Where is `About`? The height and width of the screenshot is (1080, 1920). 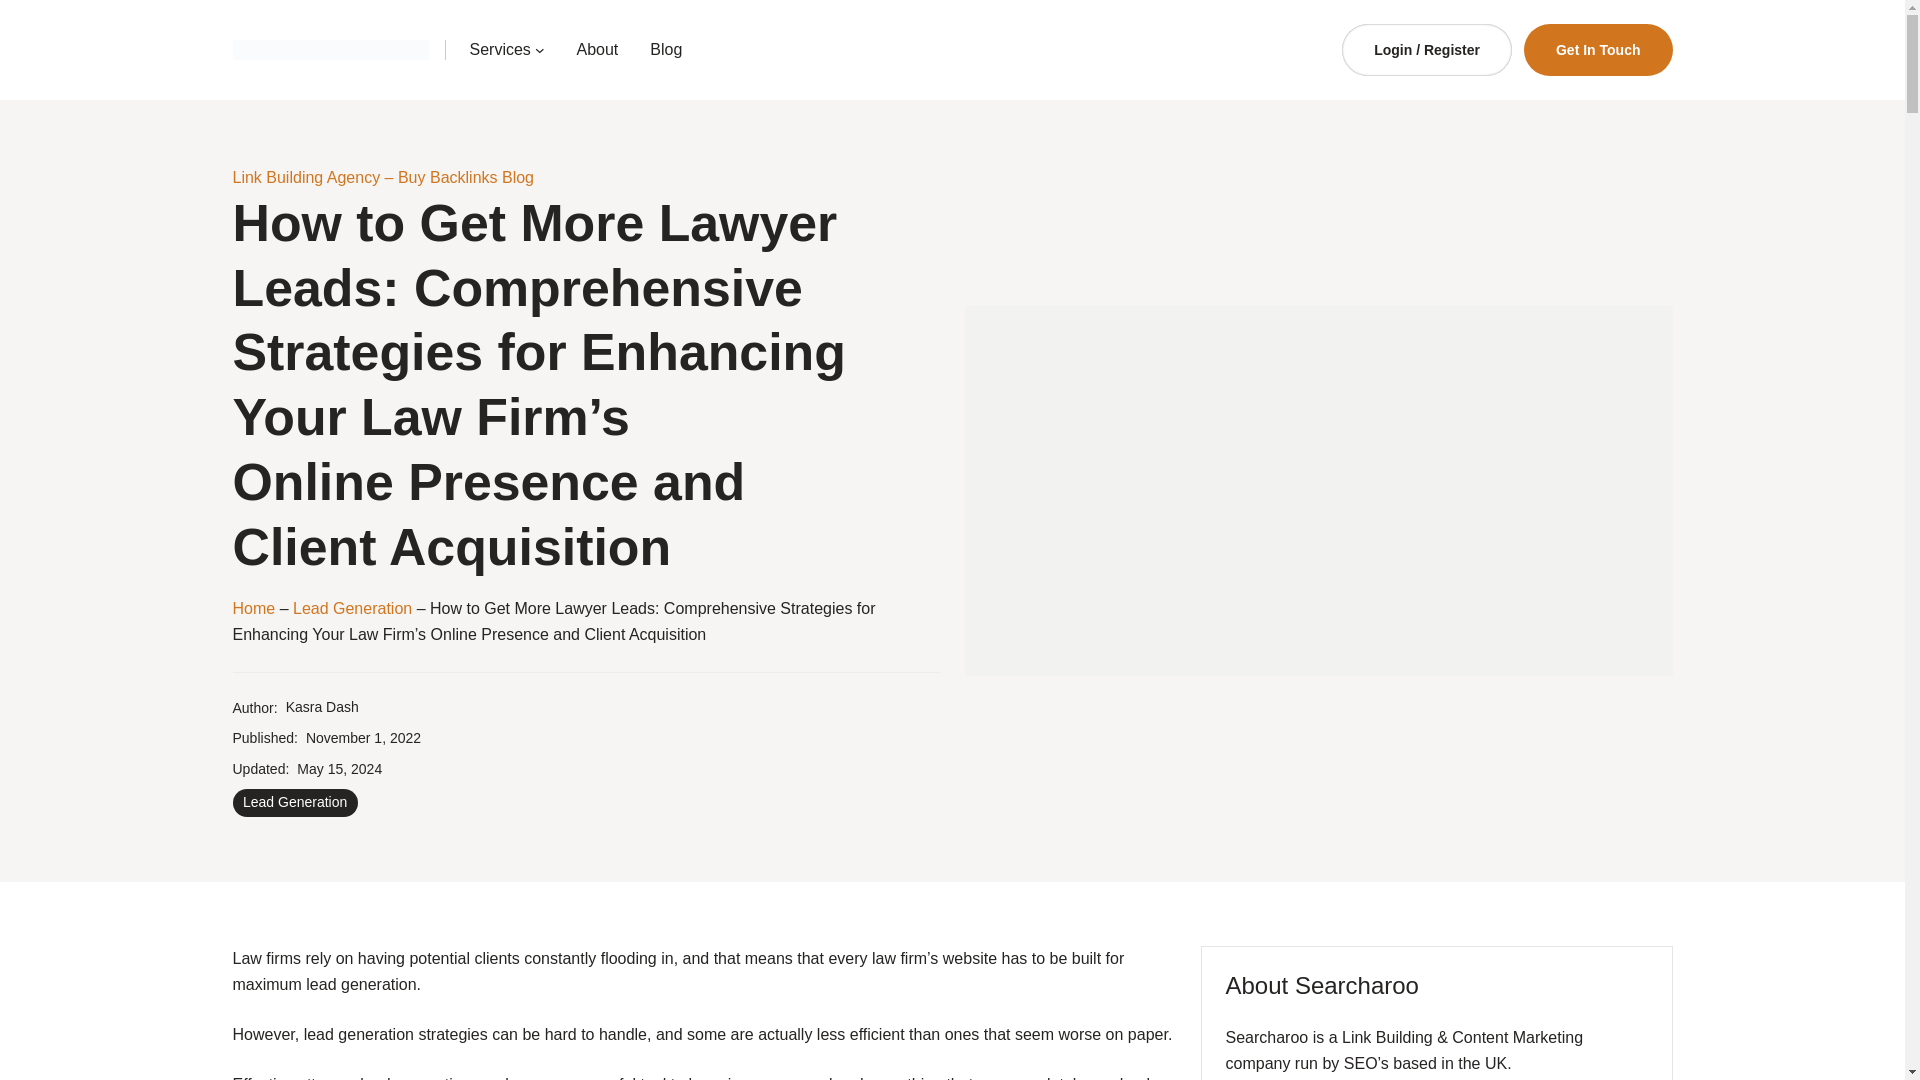 About is located at coordinates (597, 49).